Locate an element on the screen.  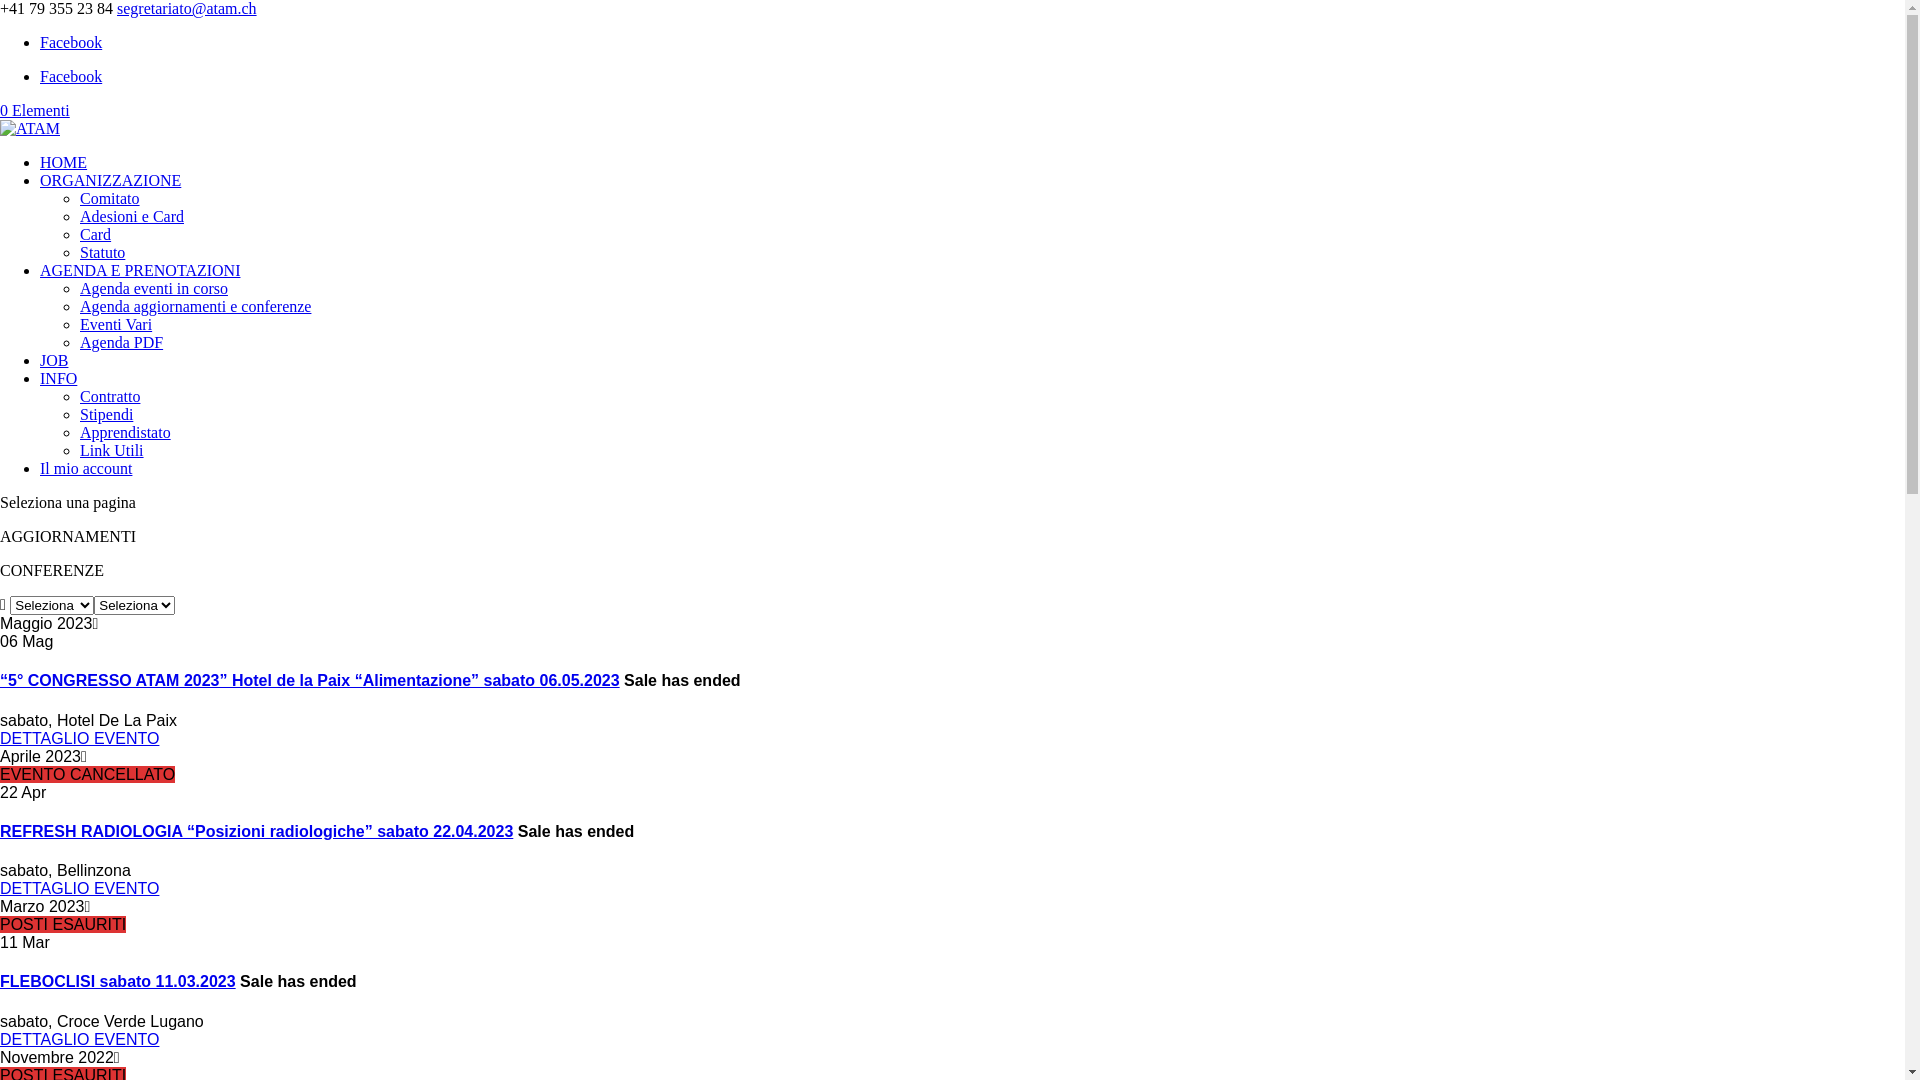
DETTAGLIO EVENTO is located at coordinates (80, 1040).